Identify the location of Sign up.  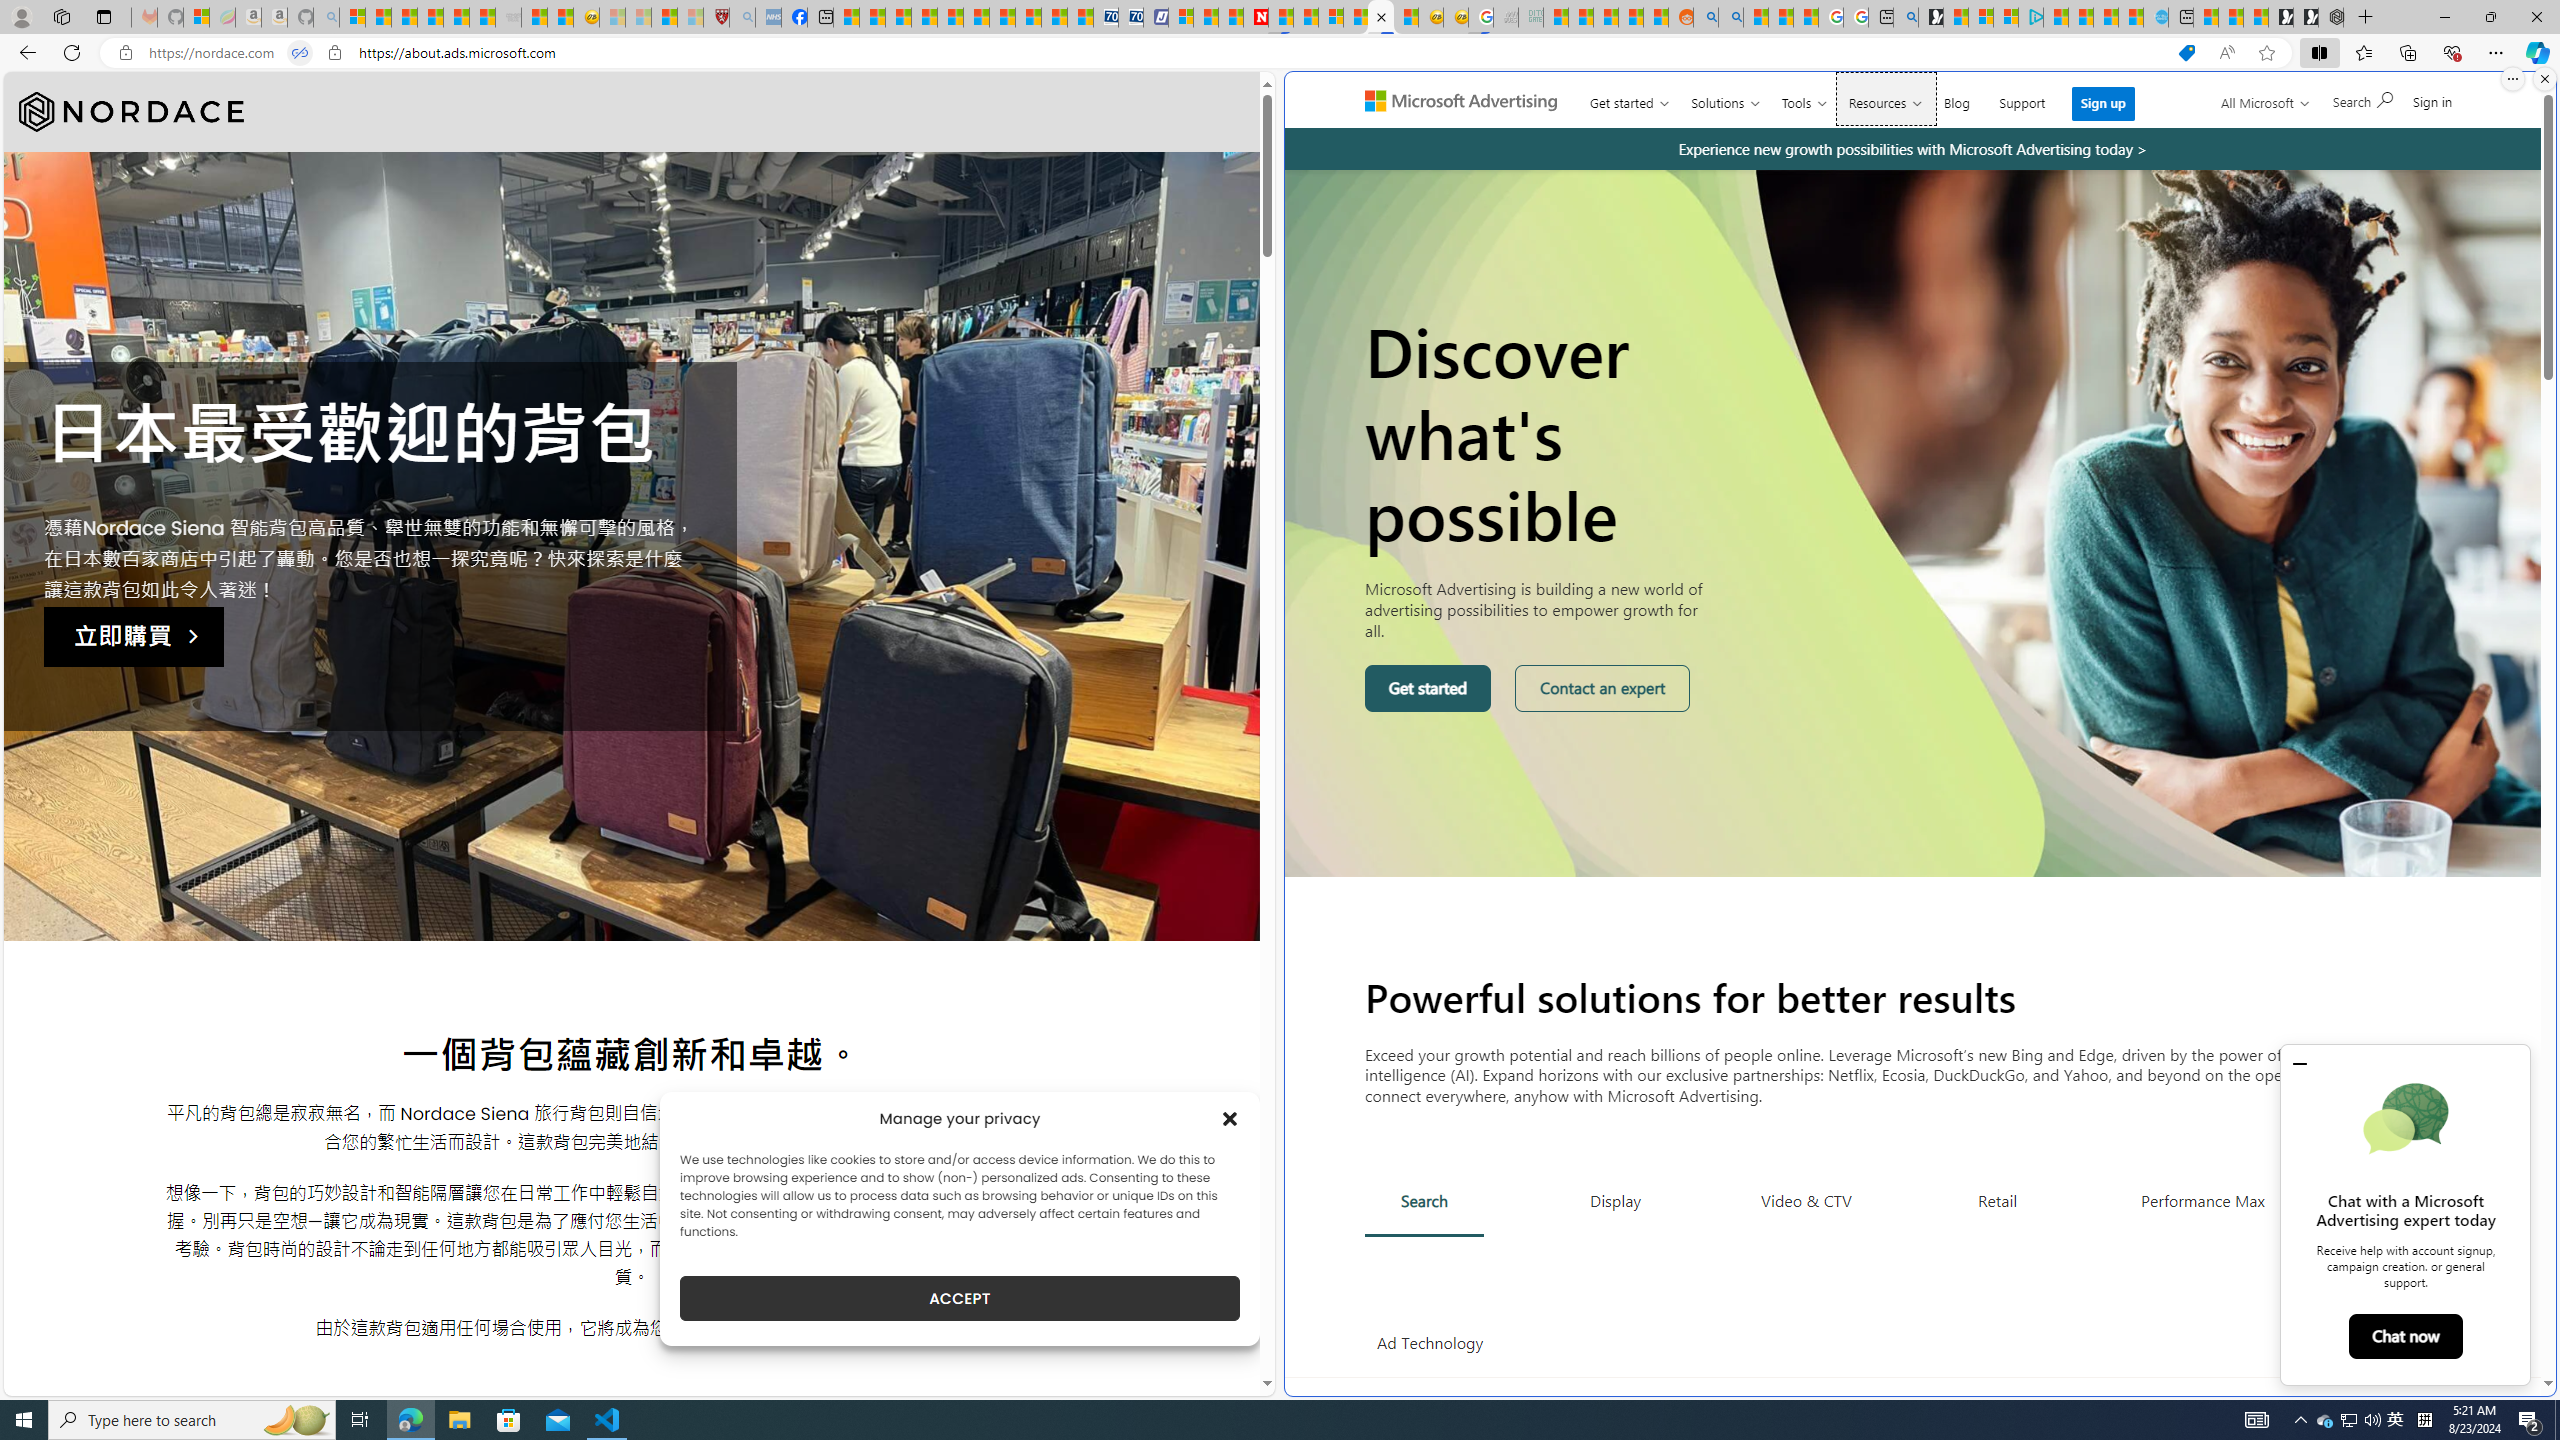
(2102, 104).